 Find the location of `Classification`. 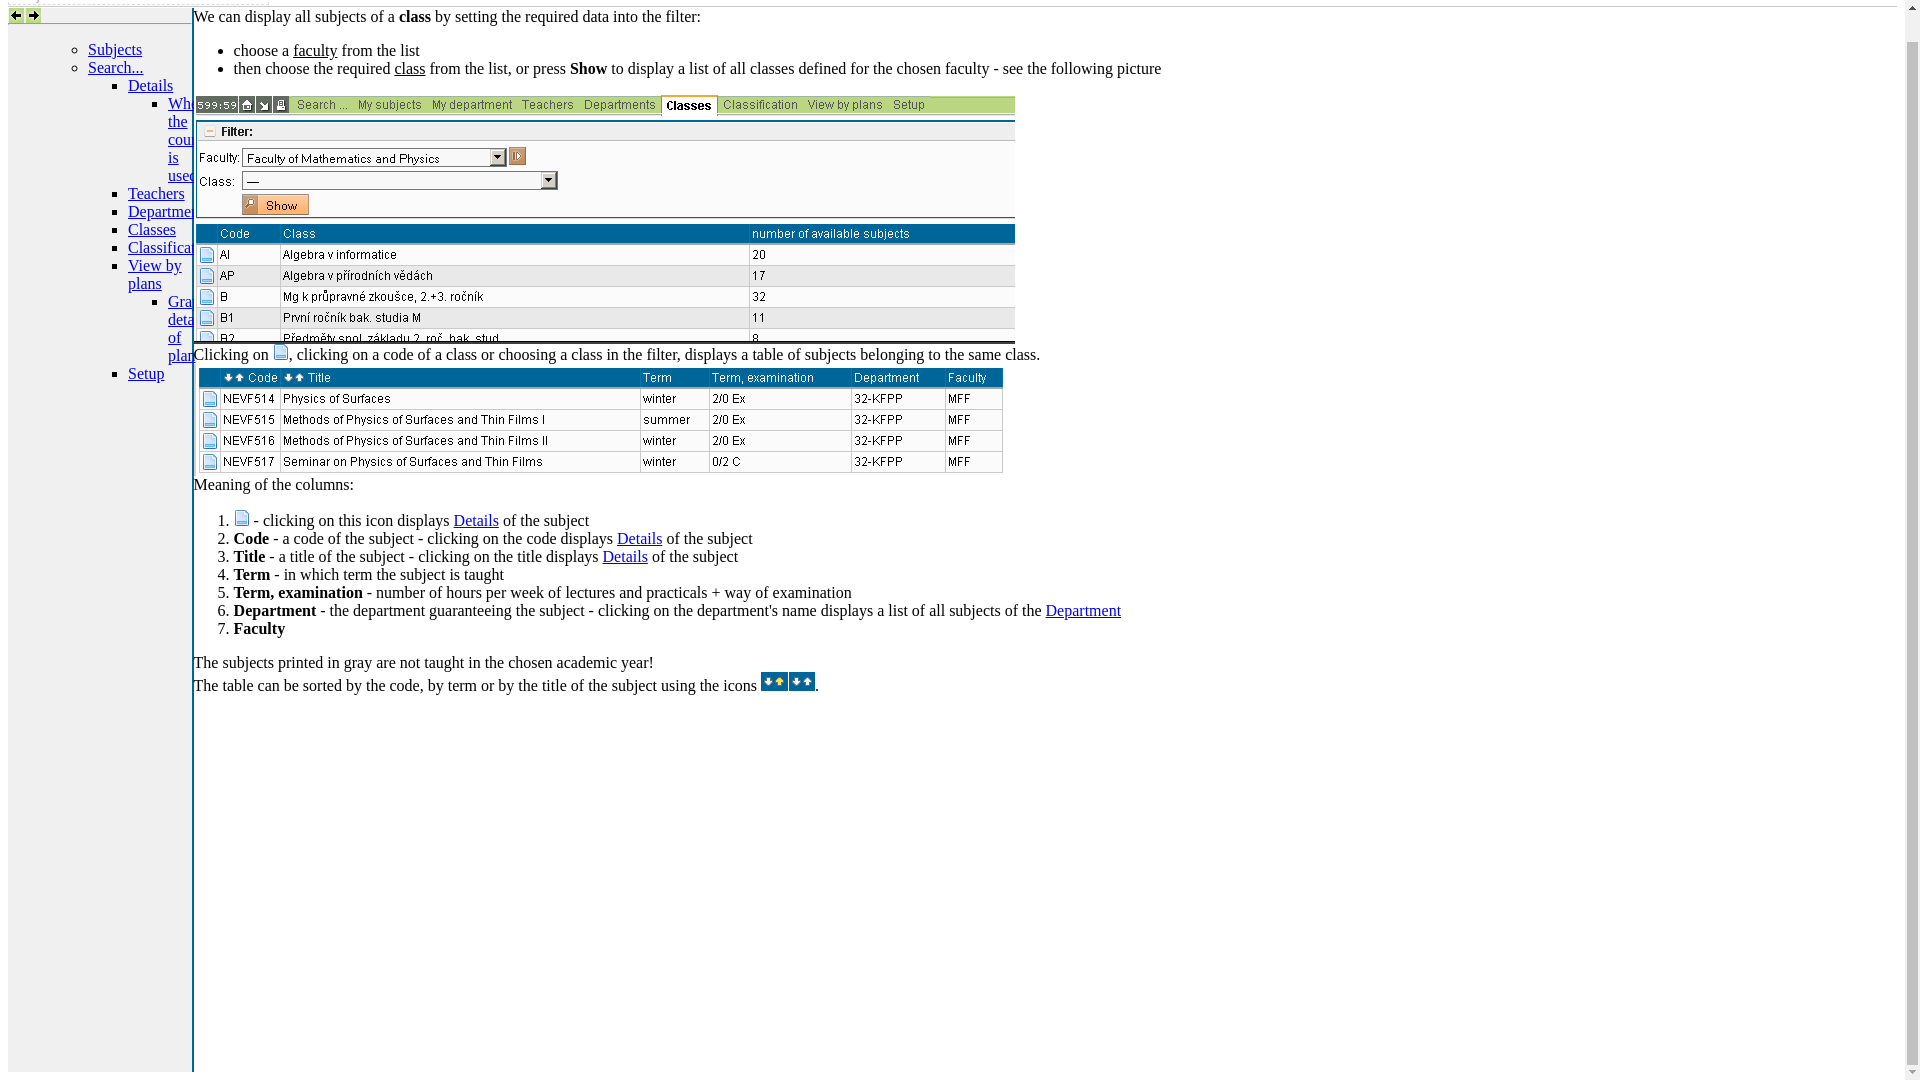

Classification is located at coordinates (172, 246).